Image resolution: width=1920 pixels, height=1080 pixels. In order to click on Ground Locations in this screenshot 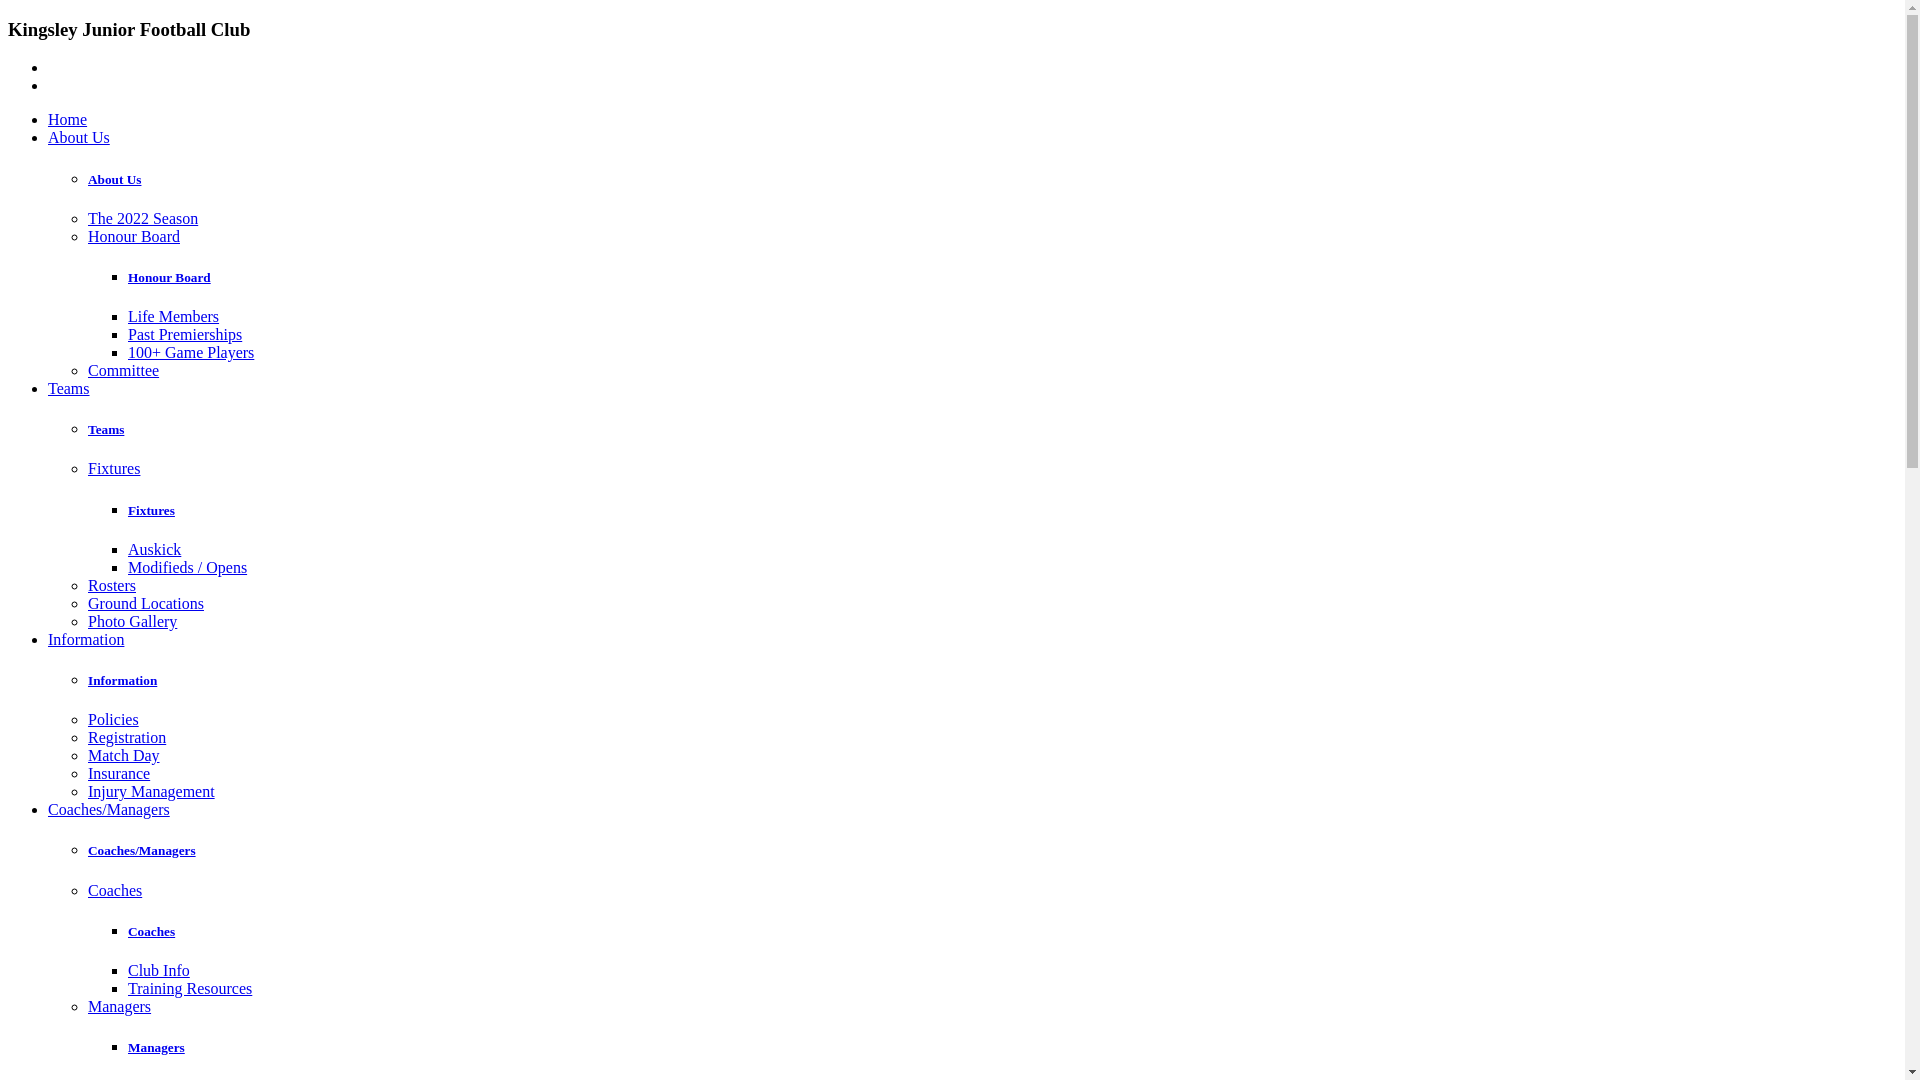, I will do `click(146, 604)`.